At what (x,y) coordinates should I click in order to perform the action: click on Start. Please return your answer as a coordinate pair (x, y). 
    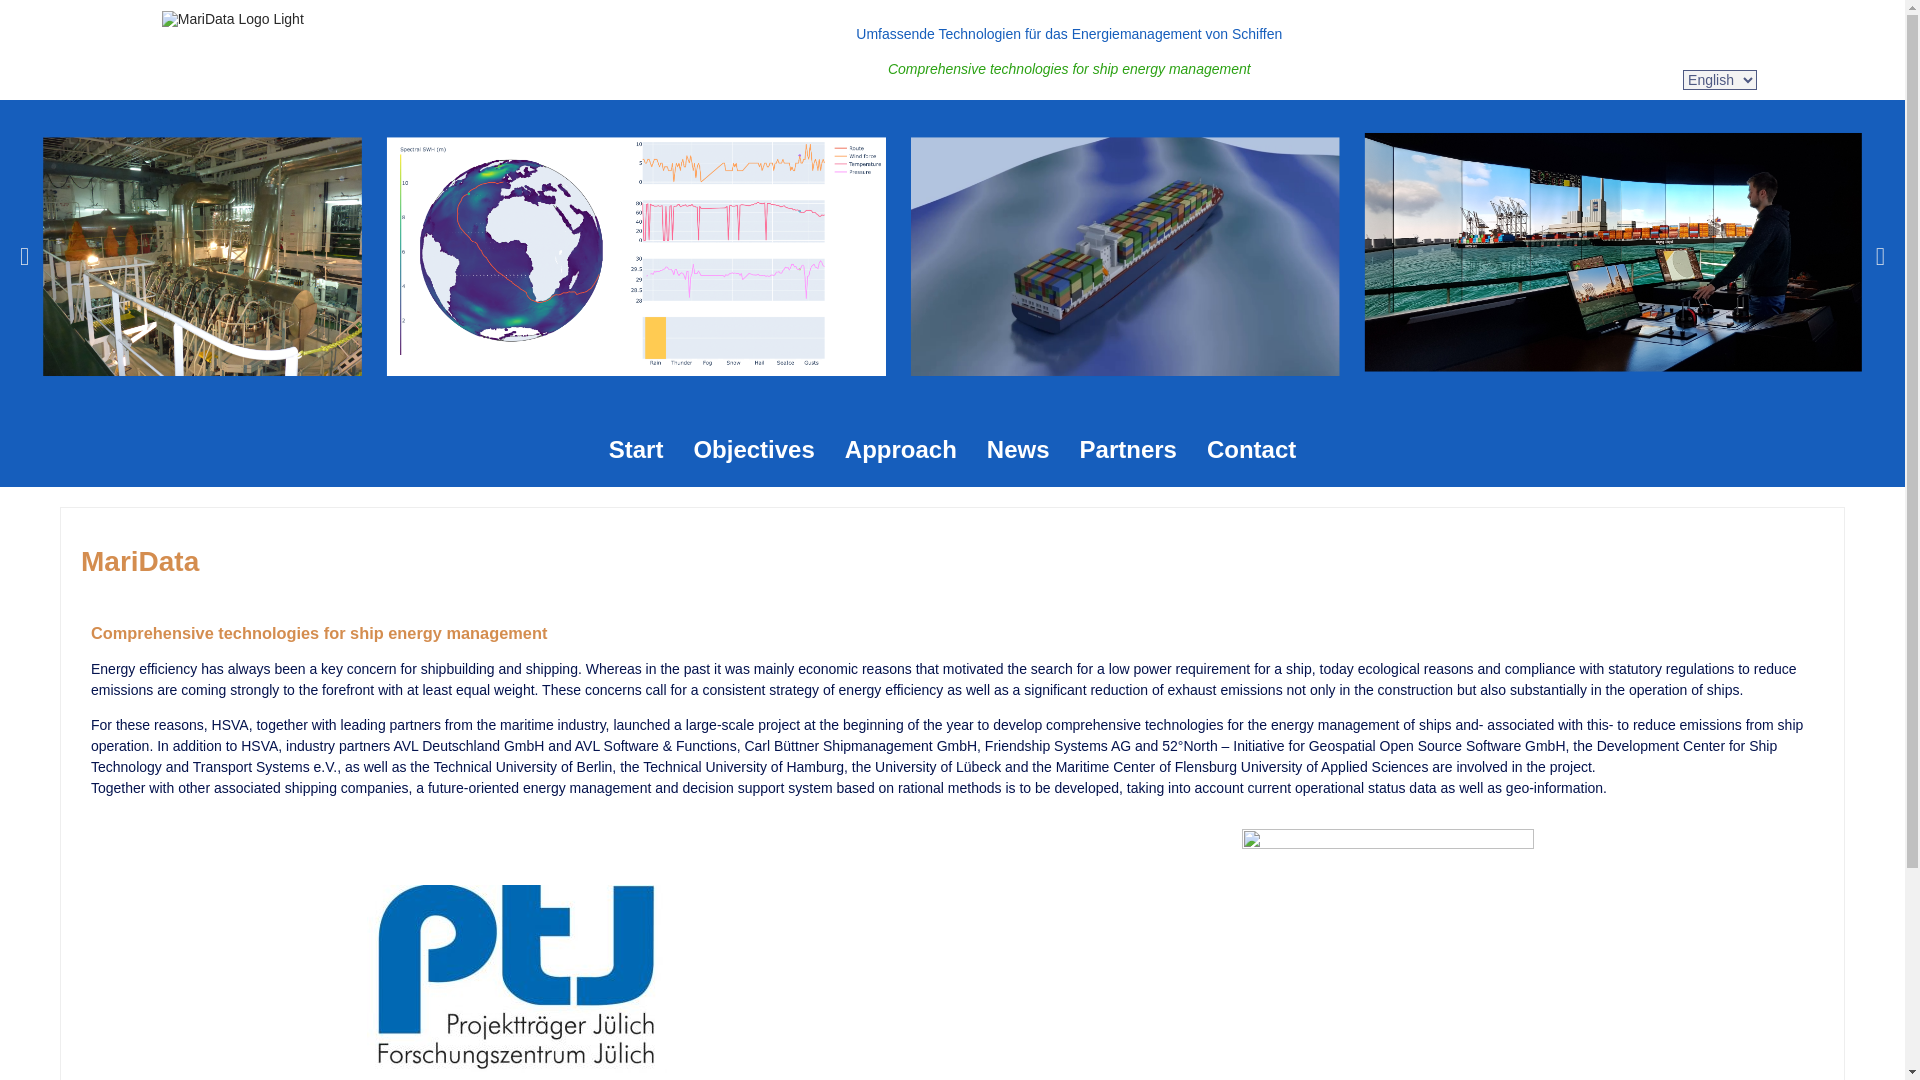
    Looking at the image, I should click on (636, 450).